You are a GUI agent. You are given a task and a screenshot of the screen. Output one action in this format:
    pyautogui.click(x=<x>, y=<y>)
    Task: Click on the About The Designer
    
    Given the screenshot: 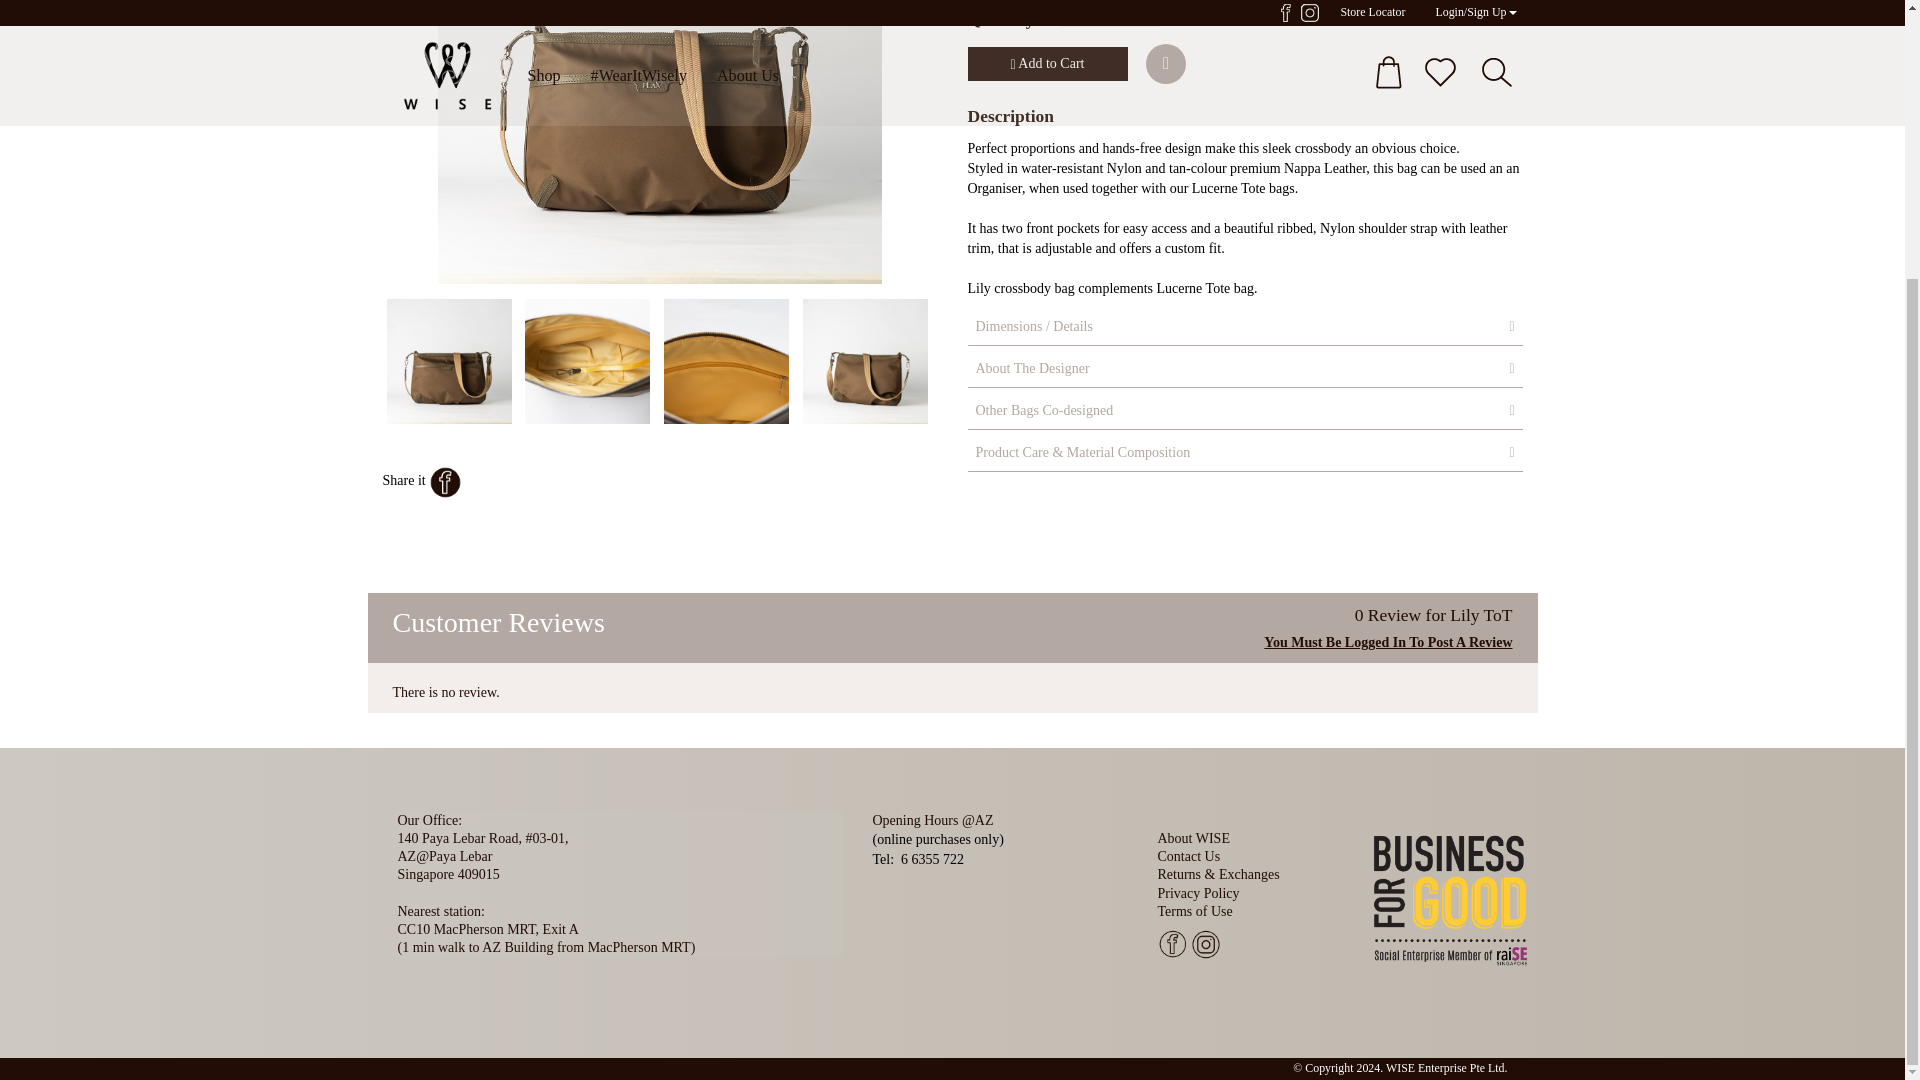 What is the action you would take?
    pyautogui.click(x=1244, y=368)
    